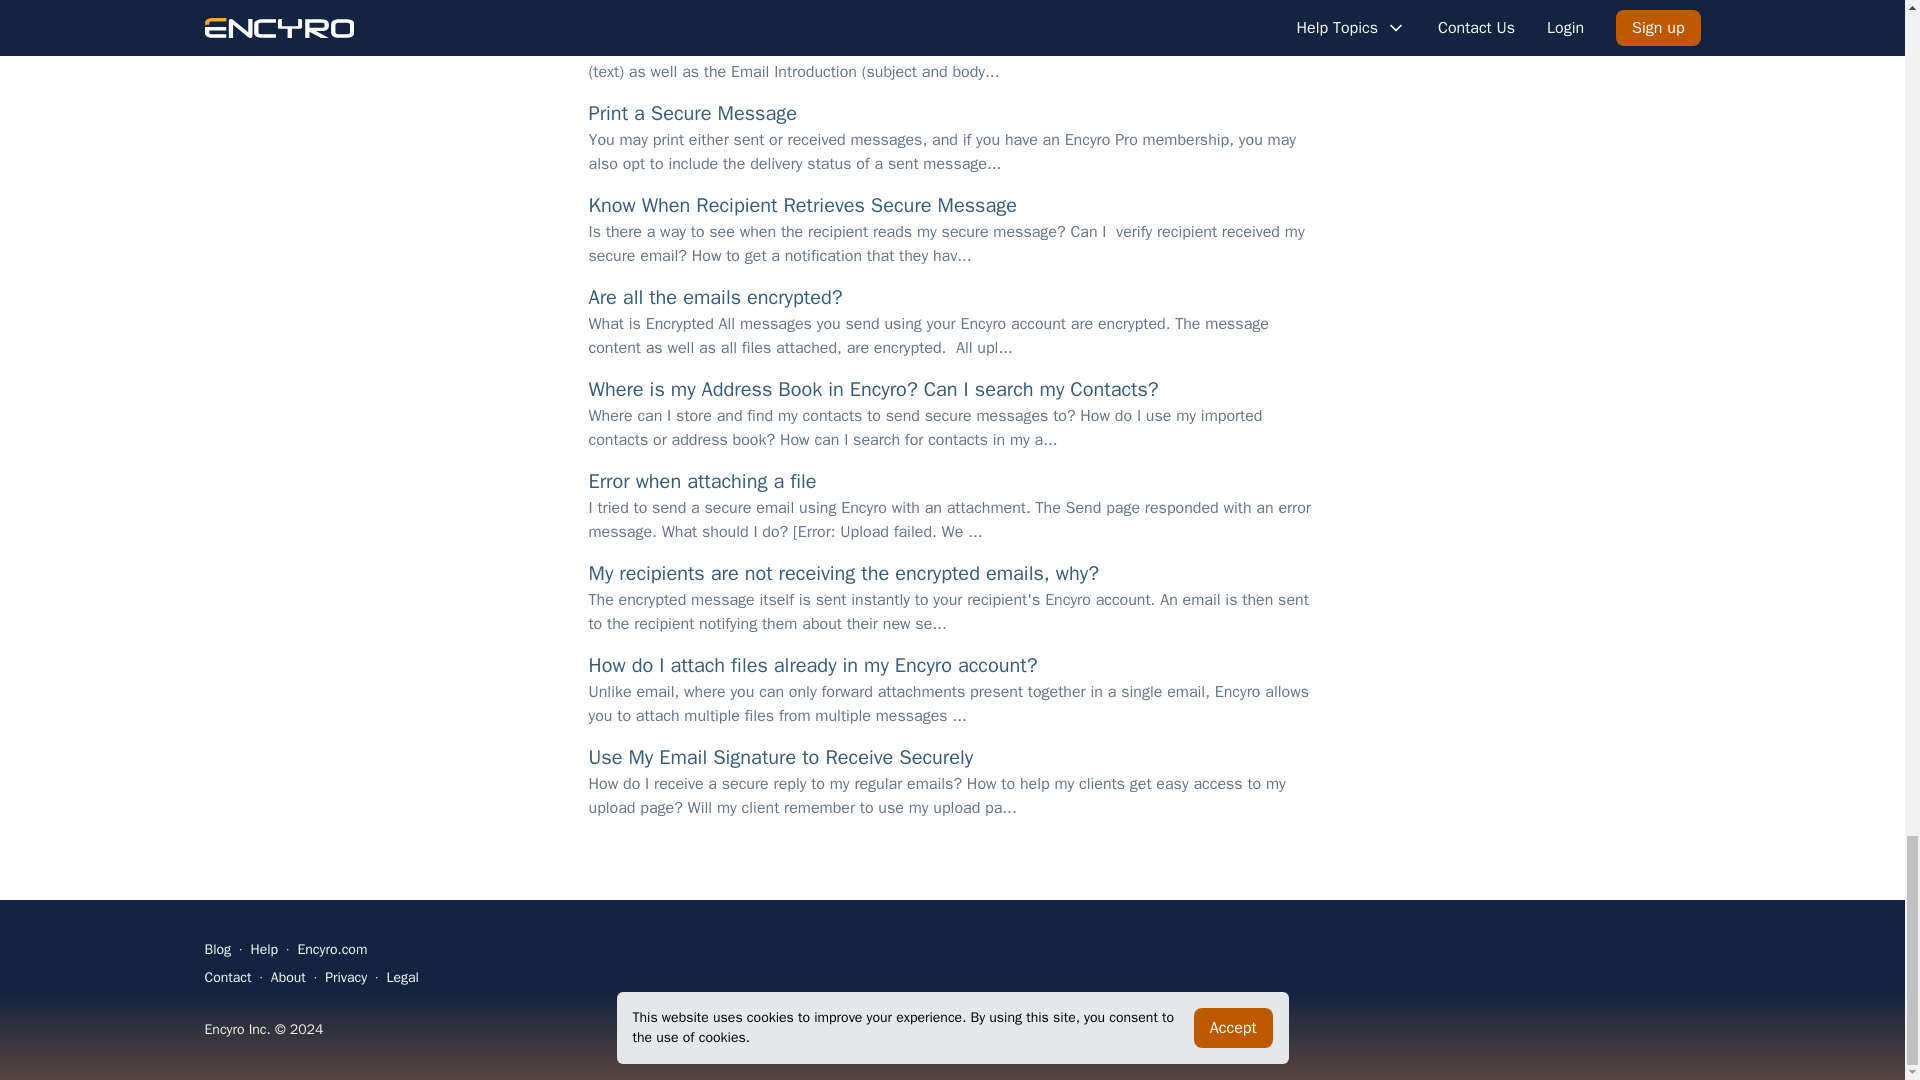  I want to click on Help, so click(264, 950).